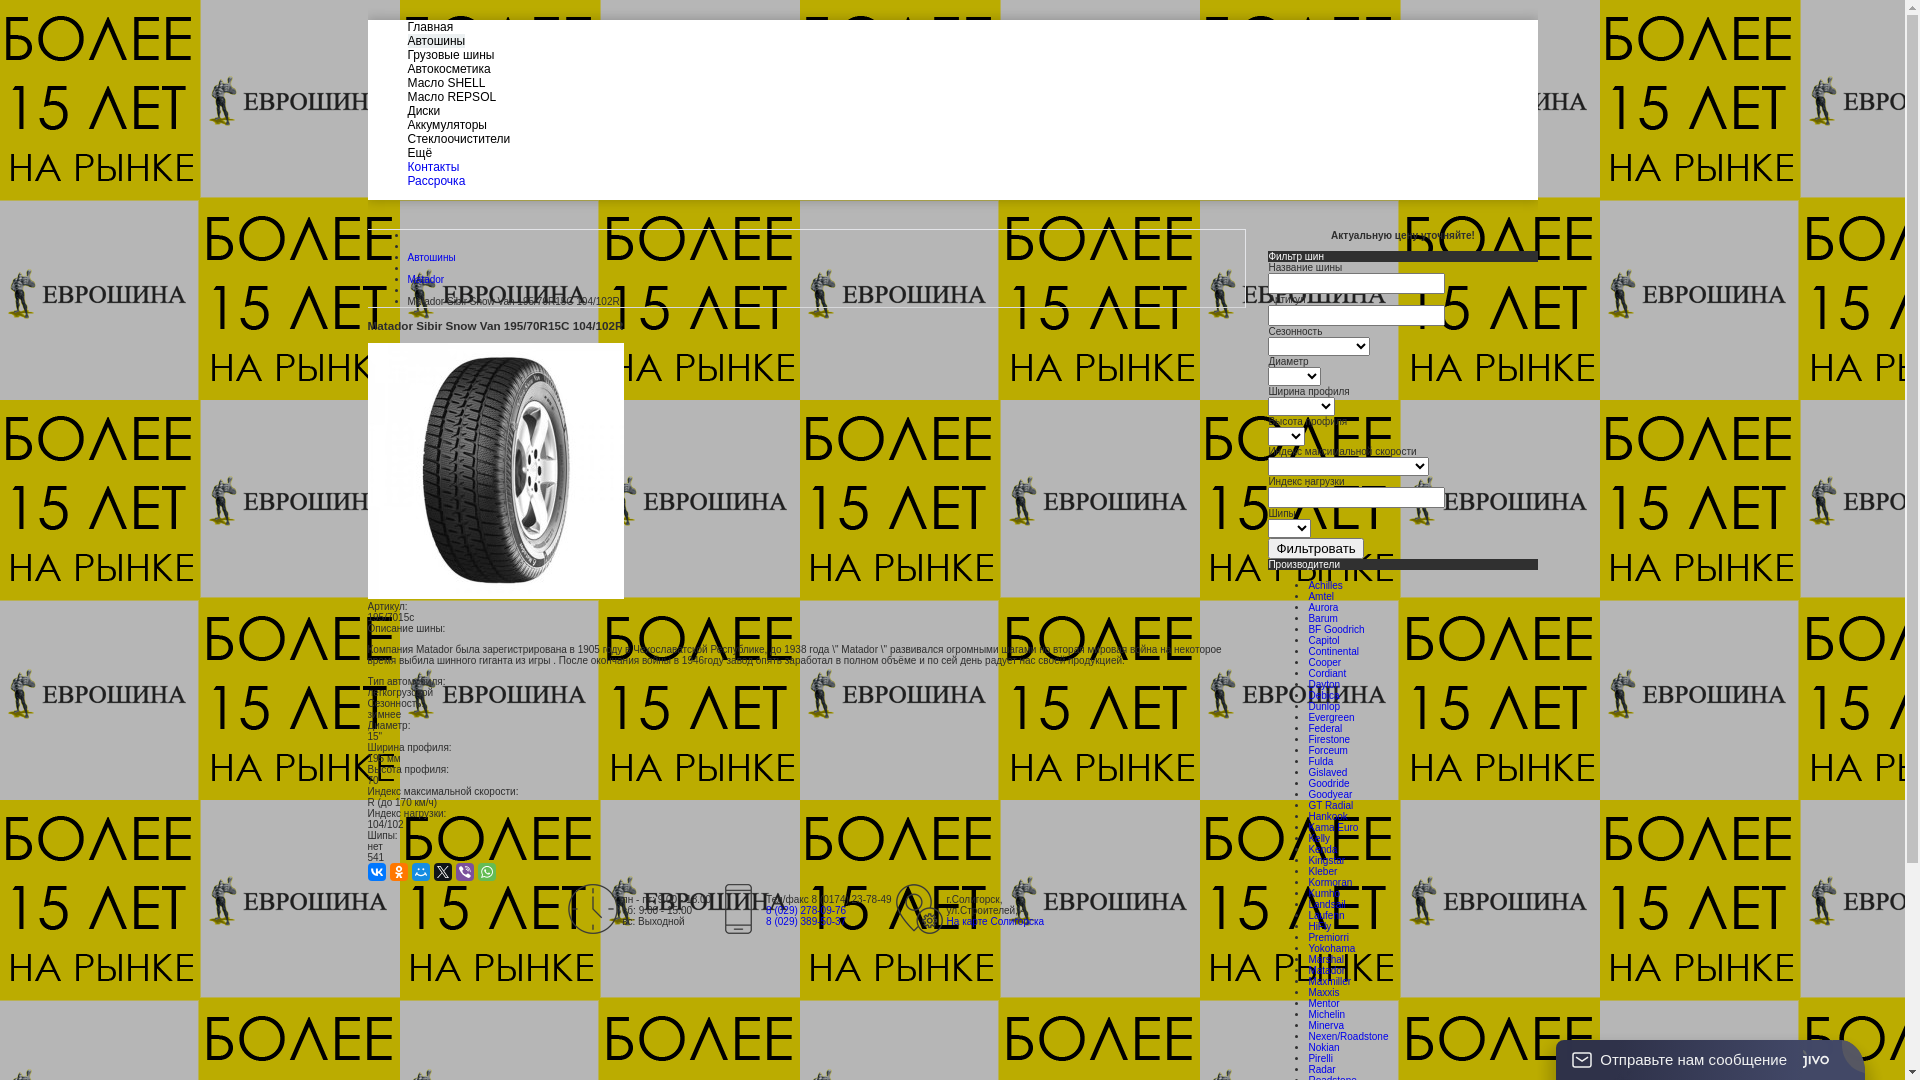 This screenshot has width=1920, height=1080. Describe the element at coordinates (1321, 596) in the screenshot. I see `Amtel` at that location.